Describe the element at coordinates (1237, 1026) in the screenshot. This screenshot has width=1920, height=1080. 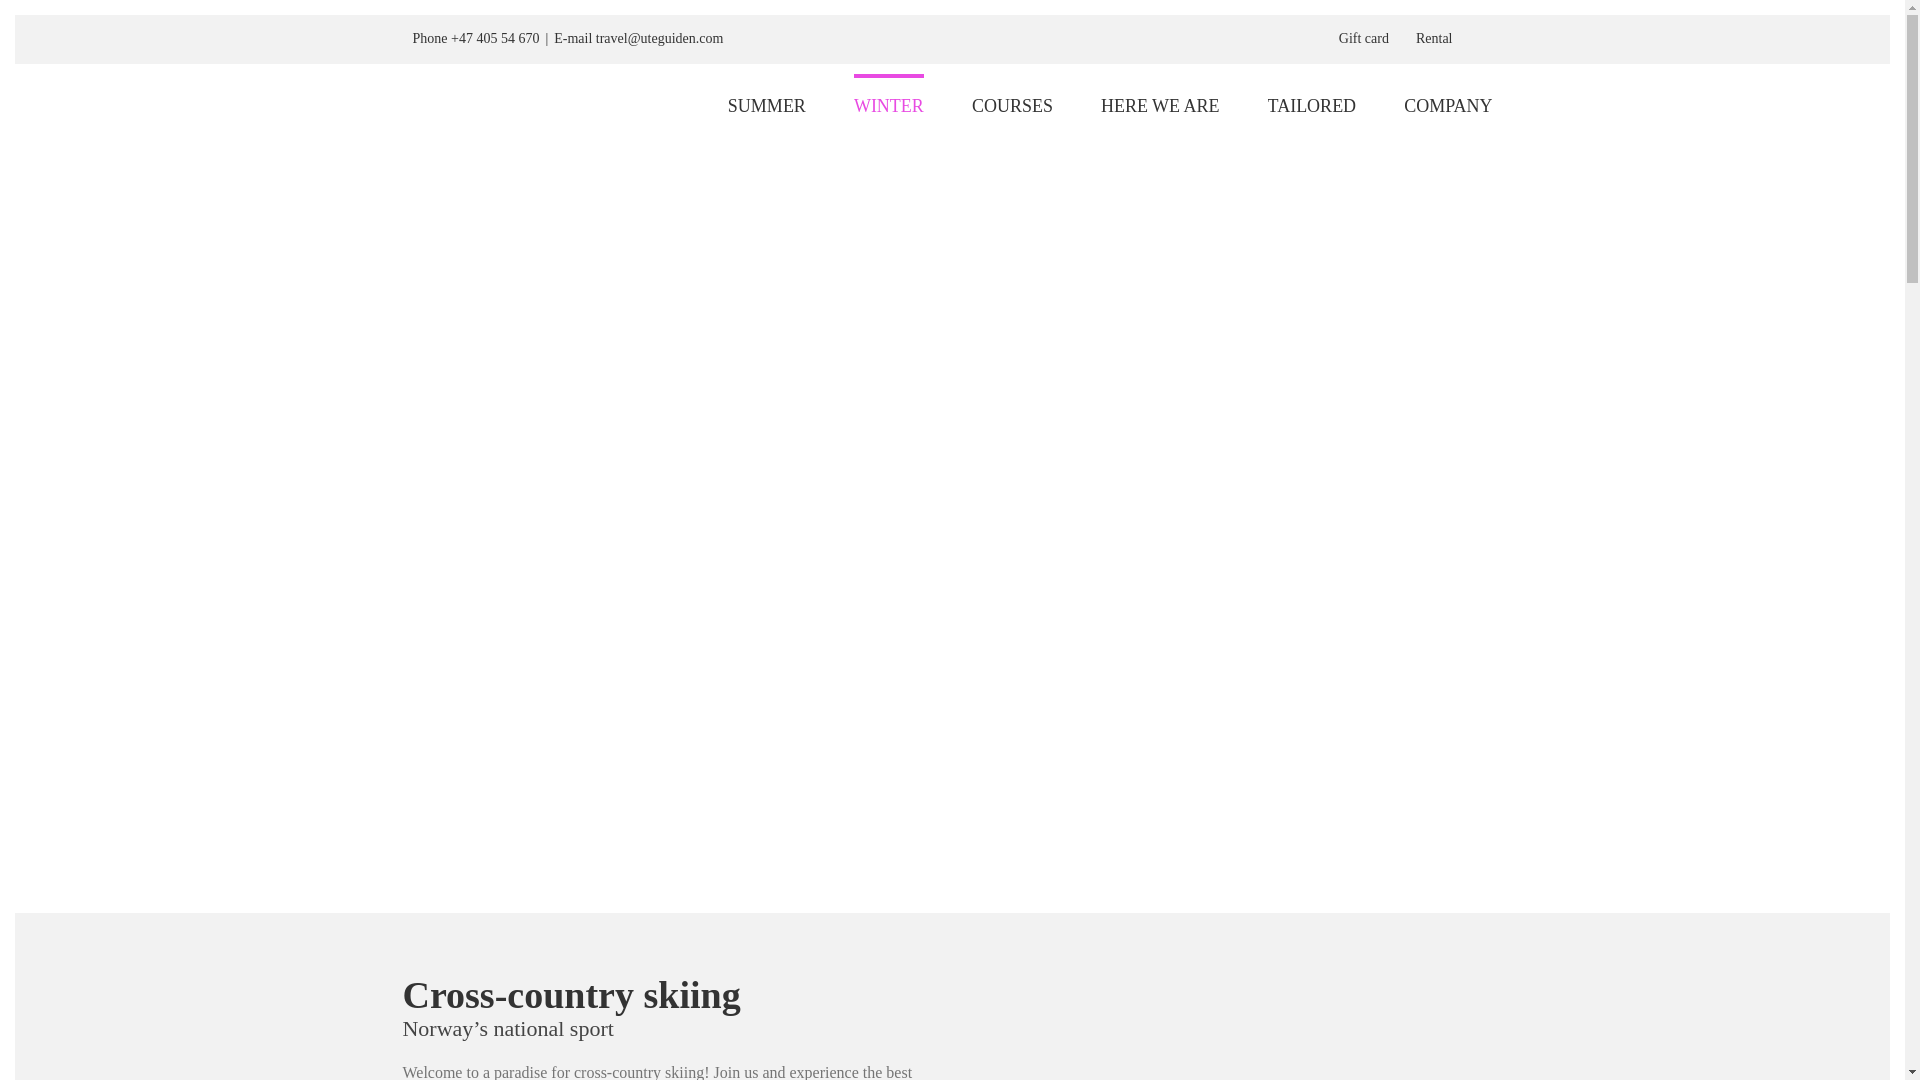
I see `langenn-staking` at that location.